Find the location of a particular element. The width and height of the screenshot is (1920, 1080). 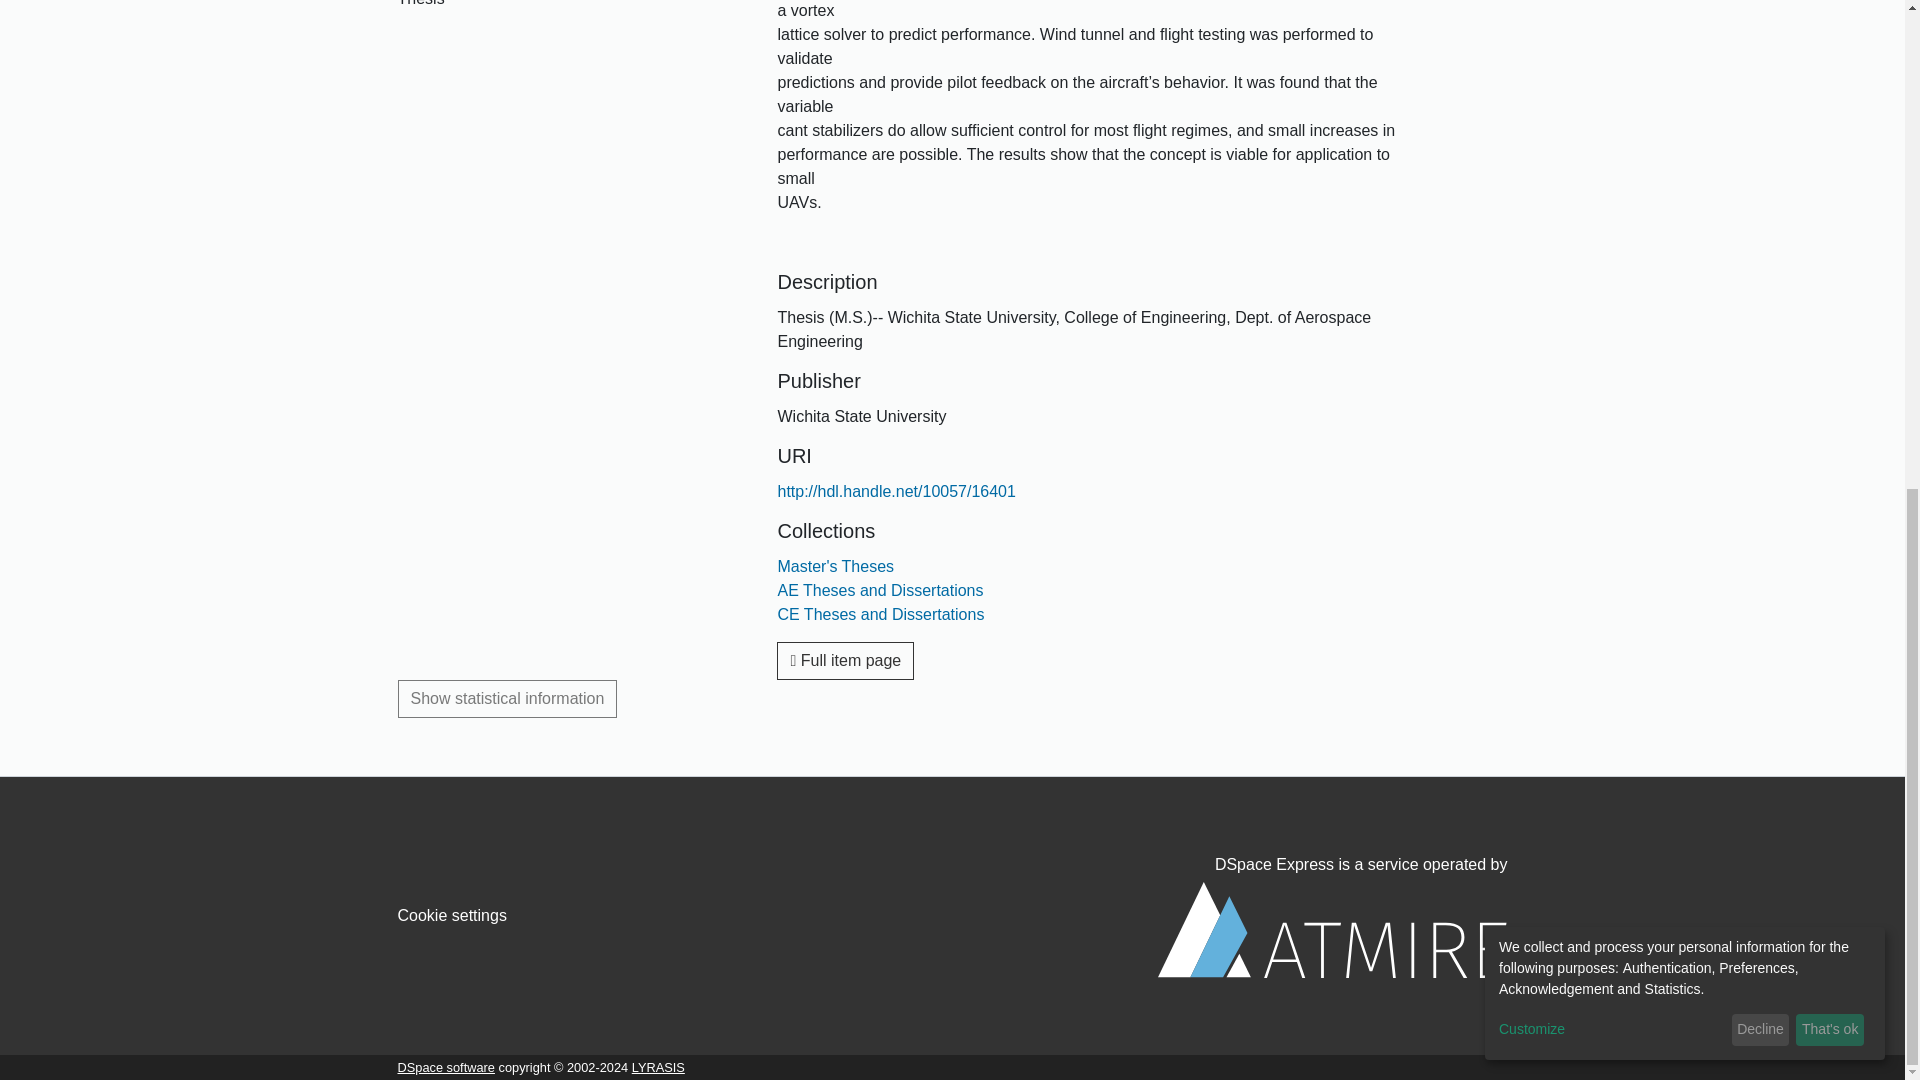

Master's Theses is located at coordinates (836, 566).